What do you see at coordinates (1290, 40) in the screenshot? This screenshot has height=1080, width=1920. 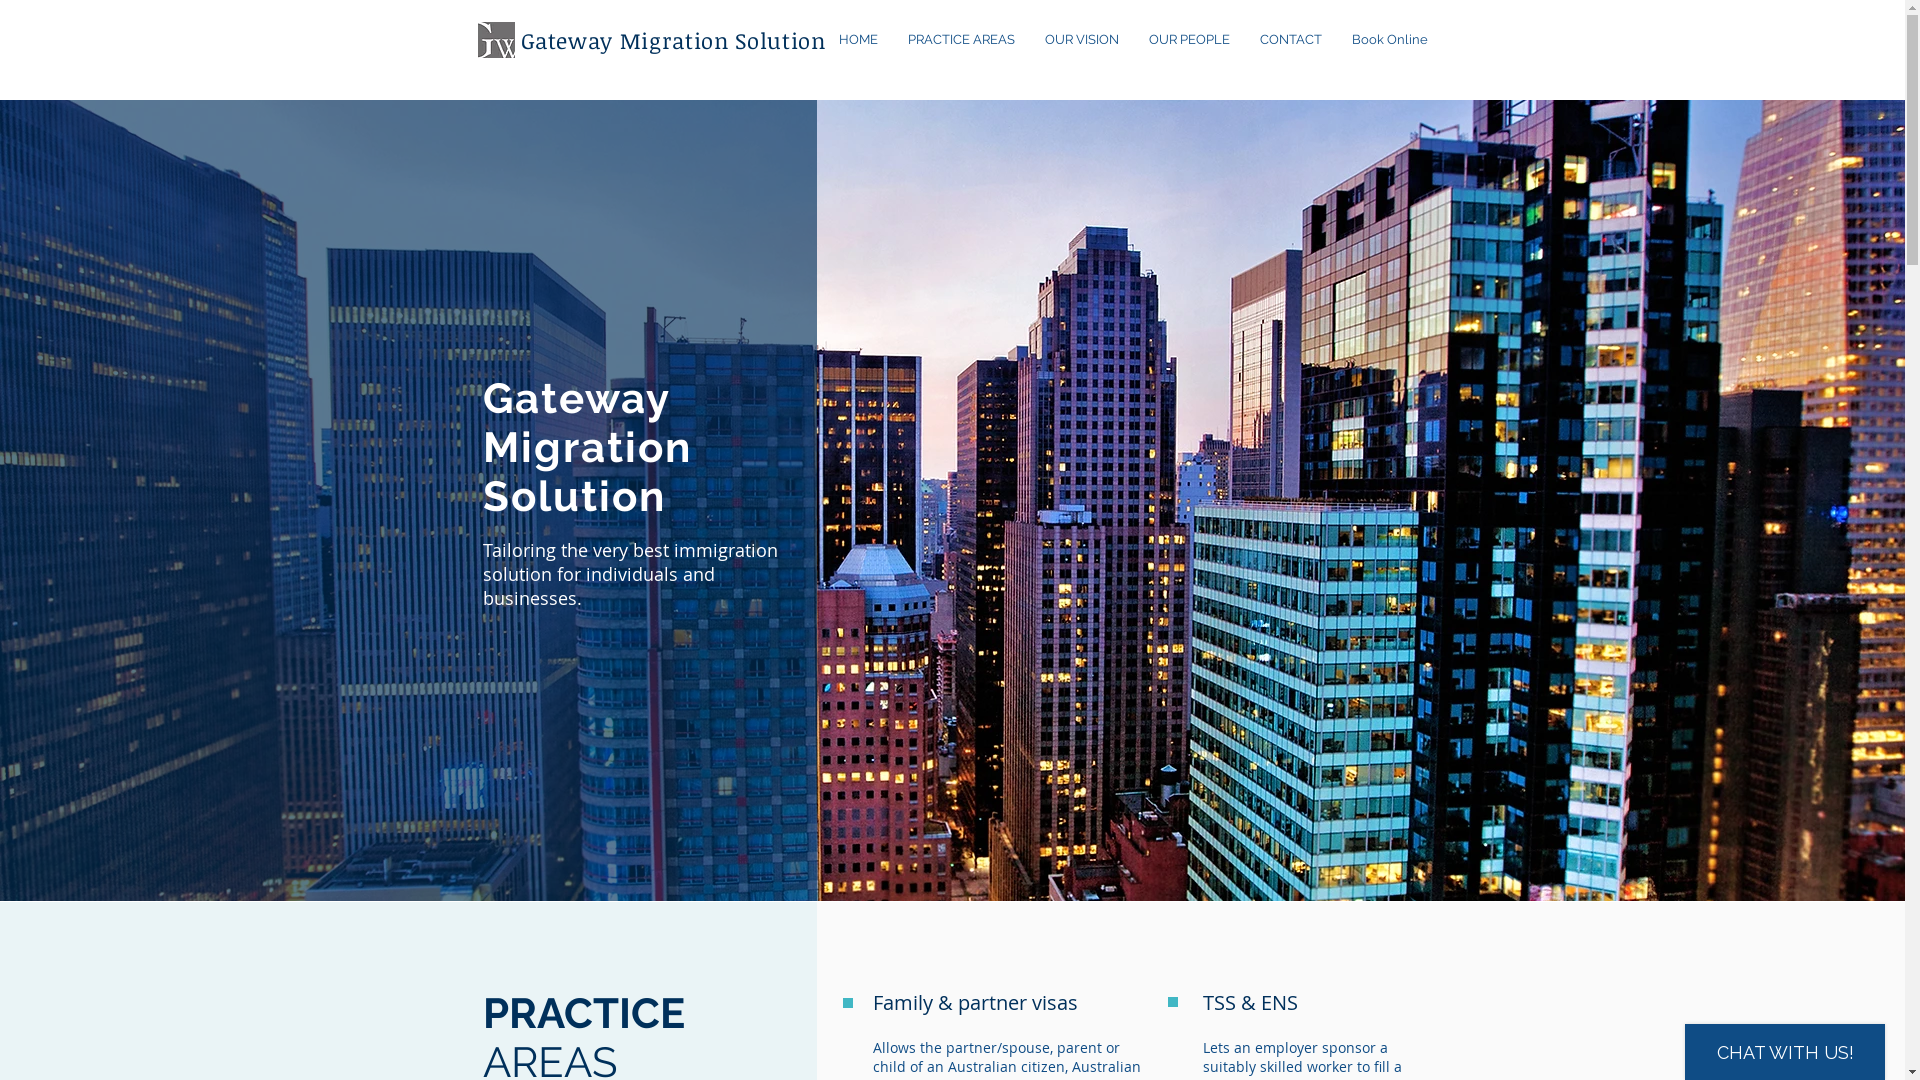 I see `CONTACT` at bounding box center [1290, 40].